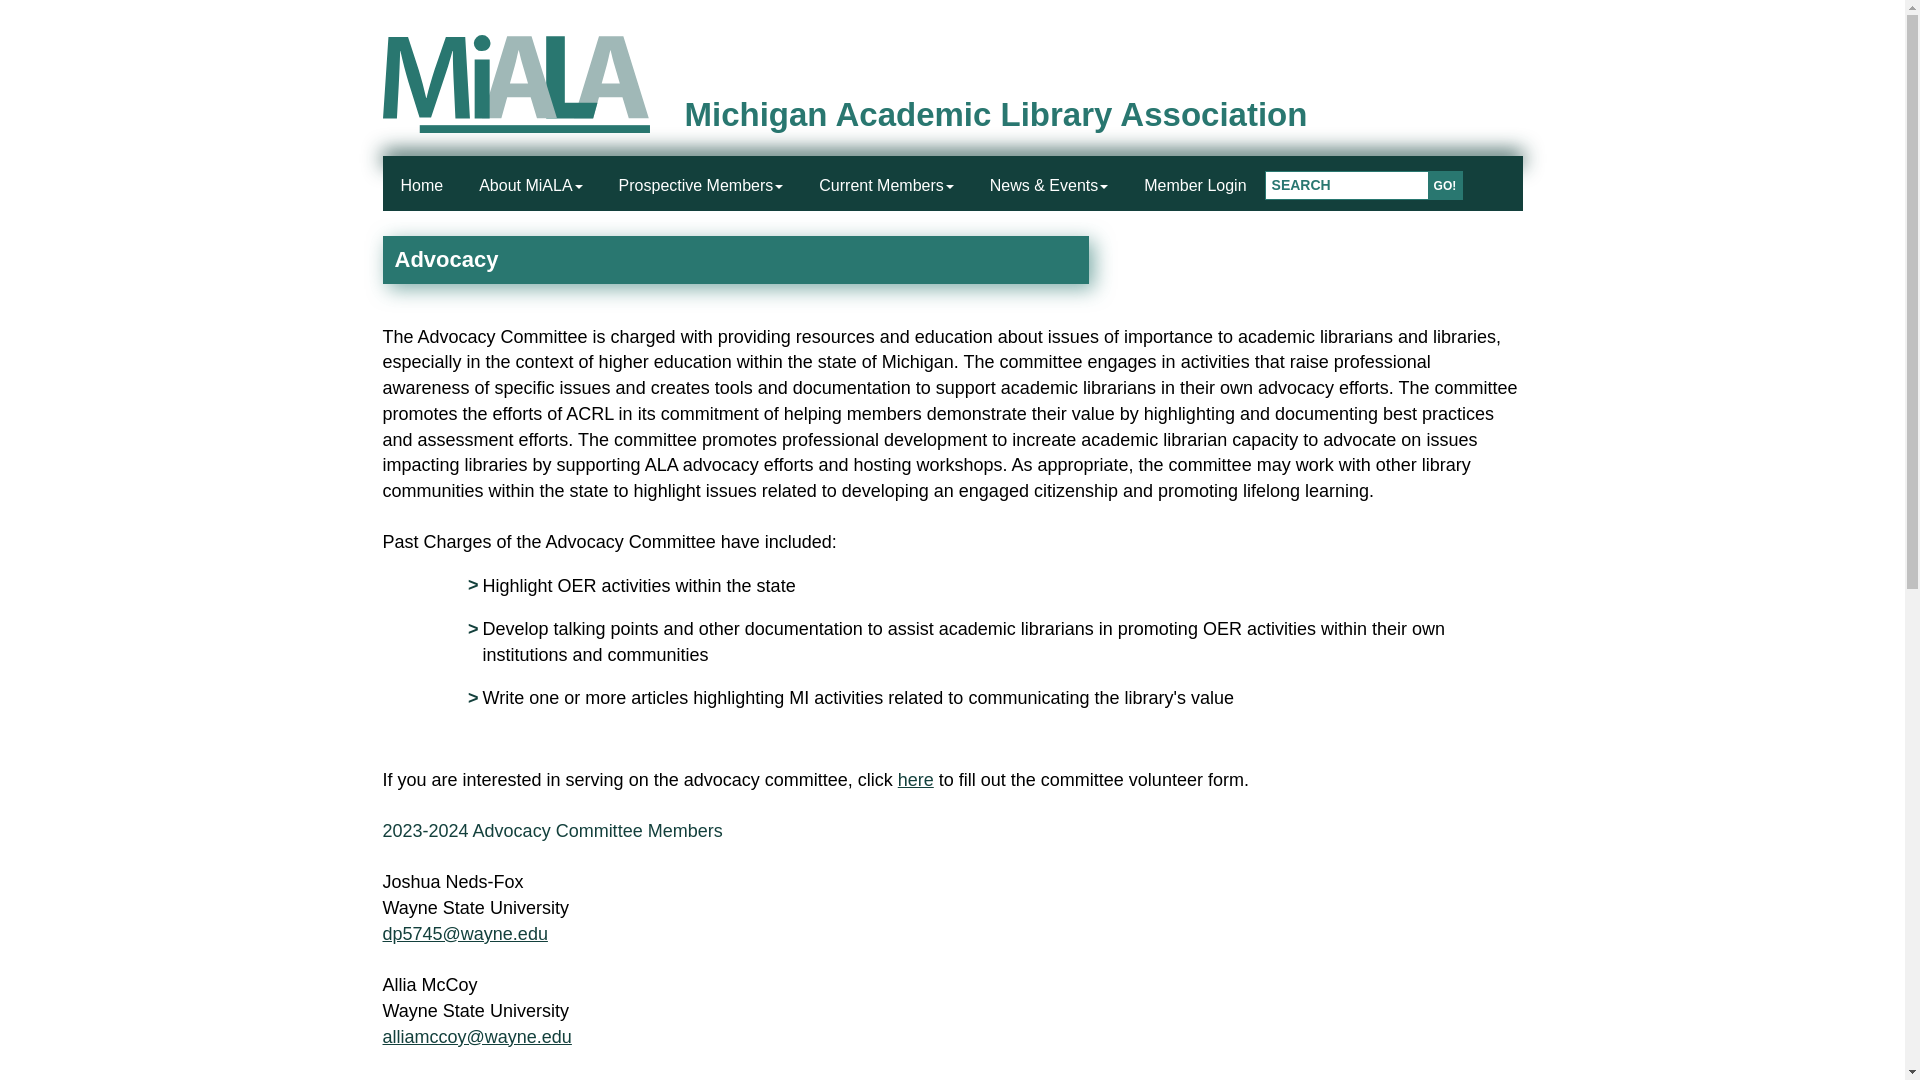  What do you see at coordinates (1446, 184) in the screenshot?
I see `GO!` at bounding box center [1446, 184].